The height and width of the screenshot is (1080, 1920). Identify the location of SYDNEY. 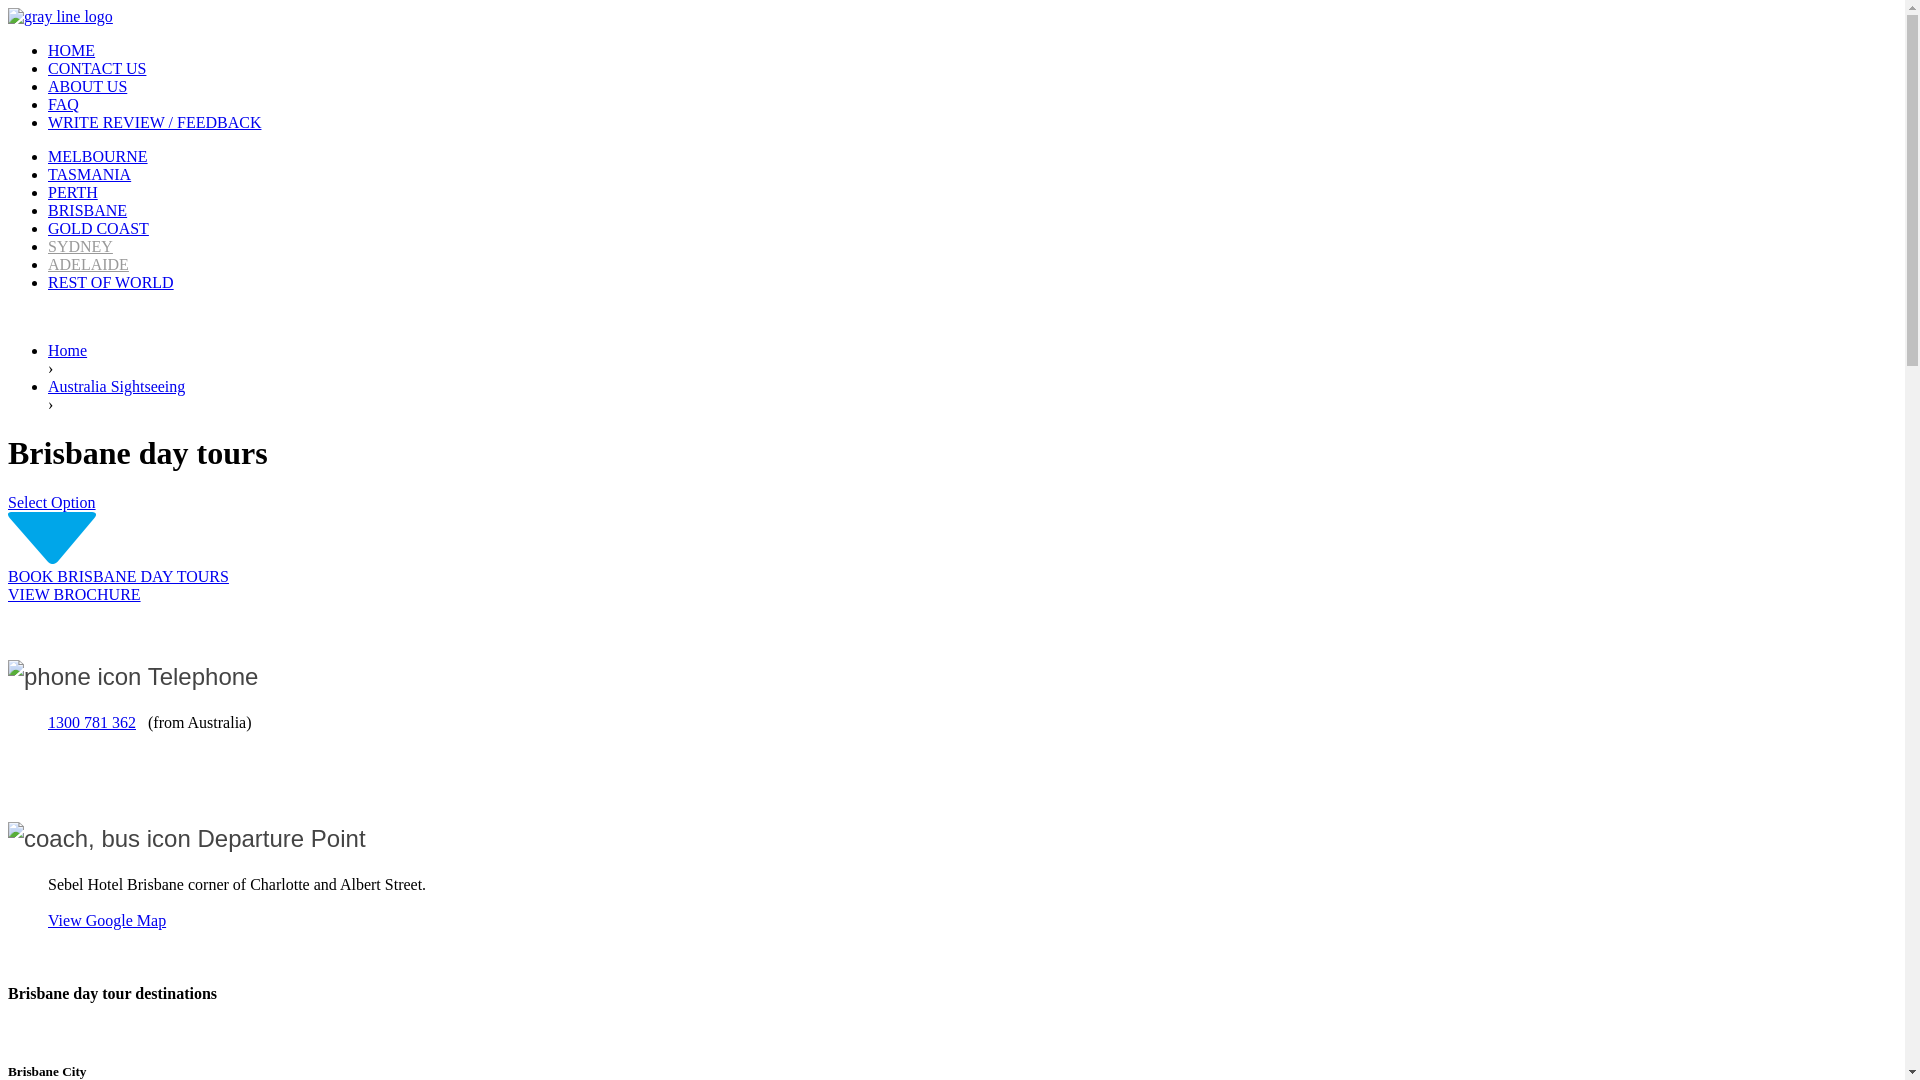
(80, 246).